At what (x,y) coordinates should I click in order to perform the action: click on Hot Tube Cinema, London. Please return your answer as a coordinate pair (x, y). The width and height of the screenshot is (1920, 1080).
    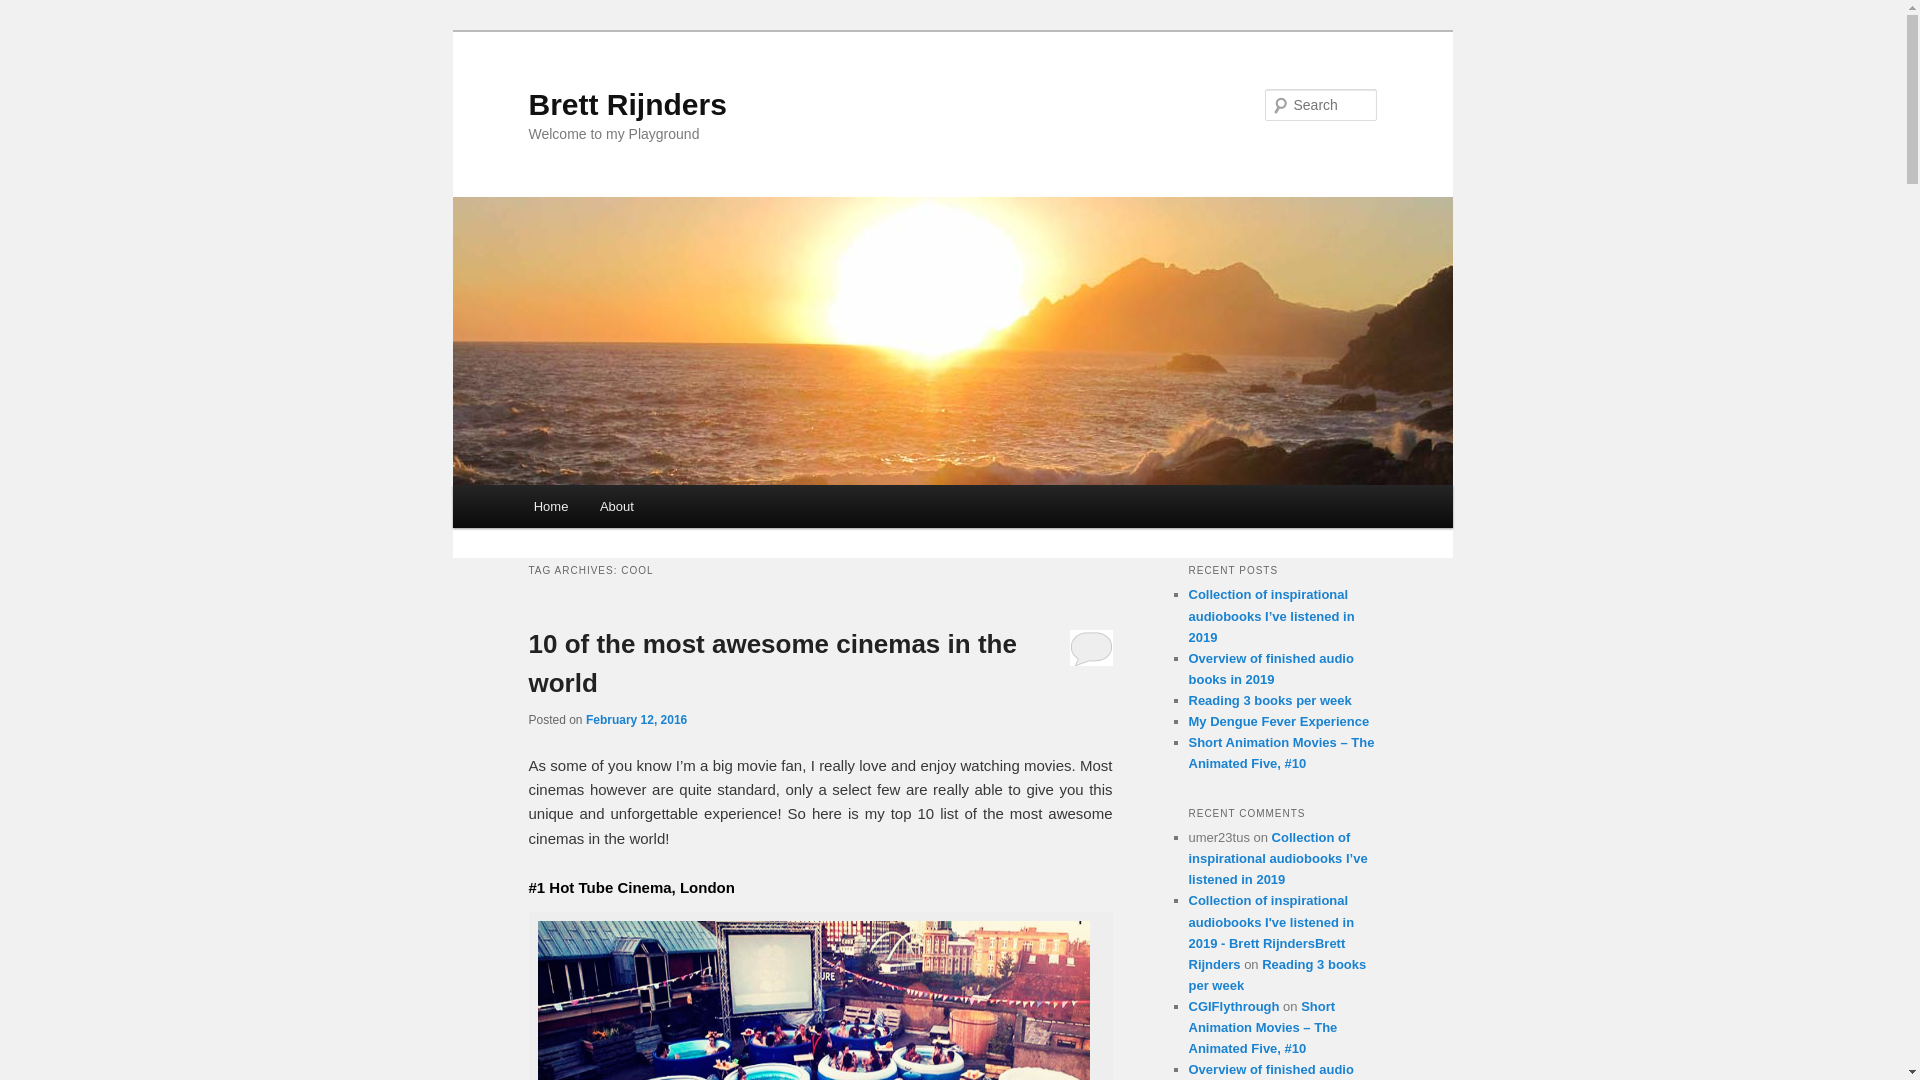
    Looking at the image, I should click on (814, 1000).